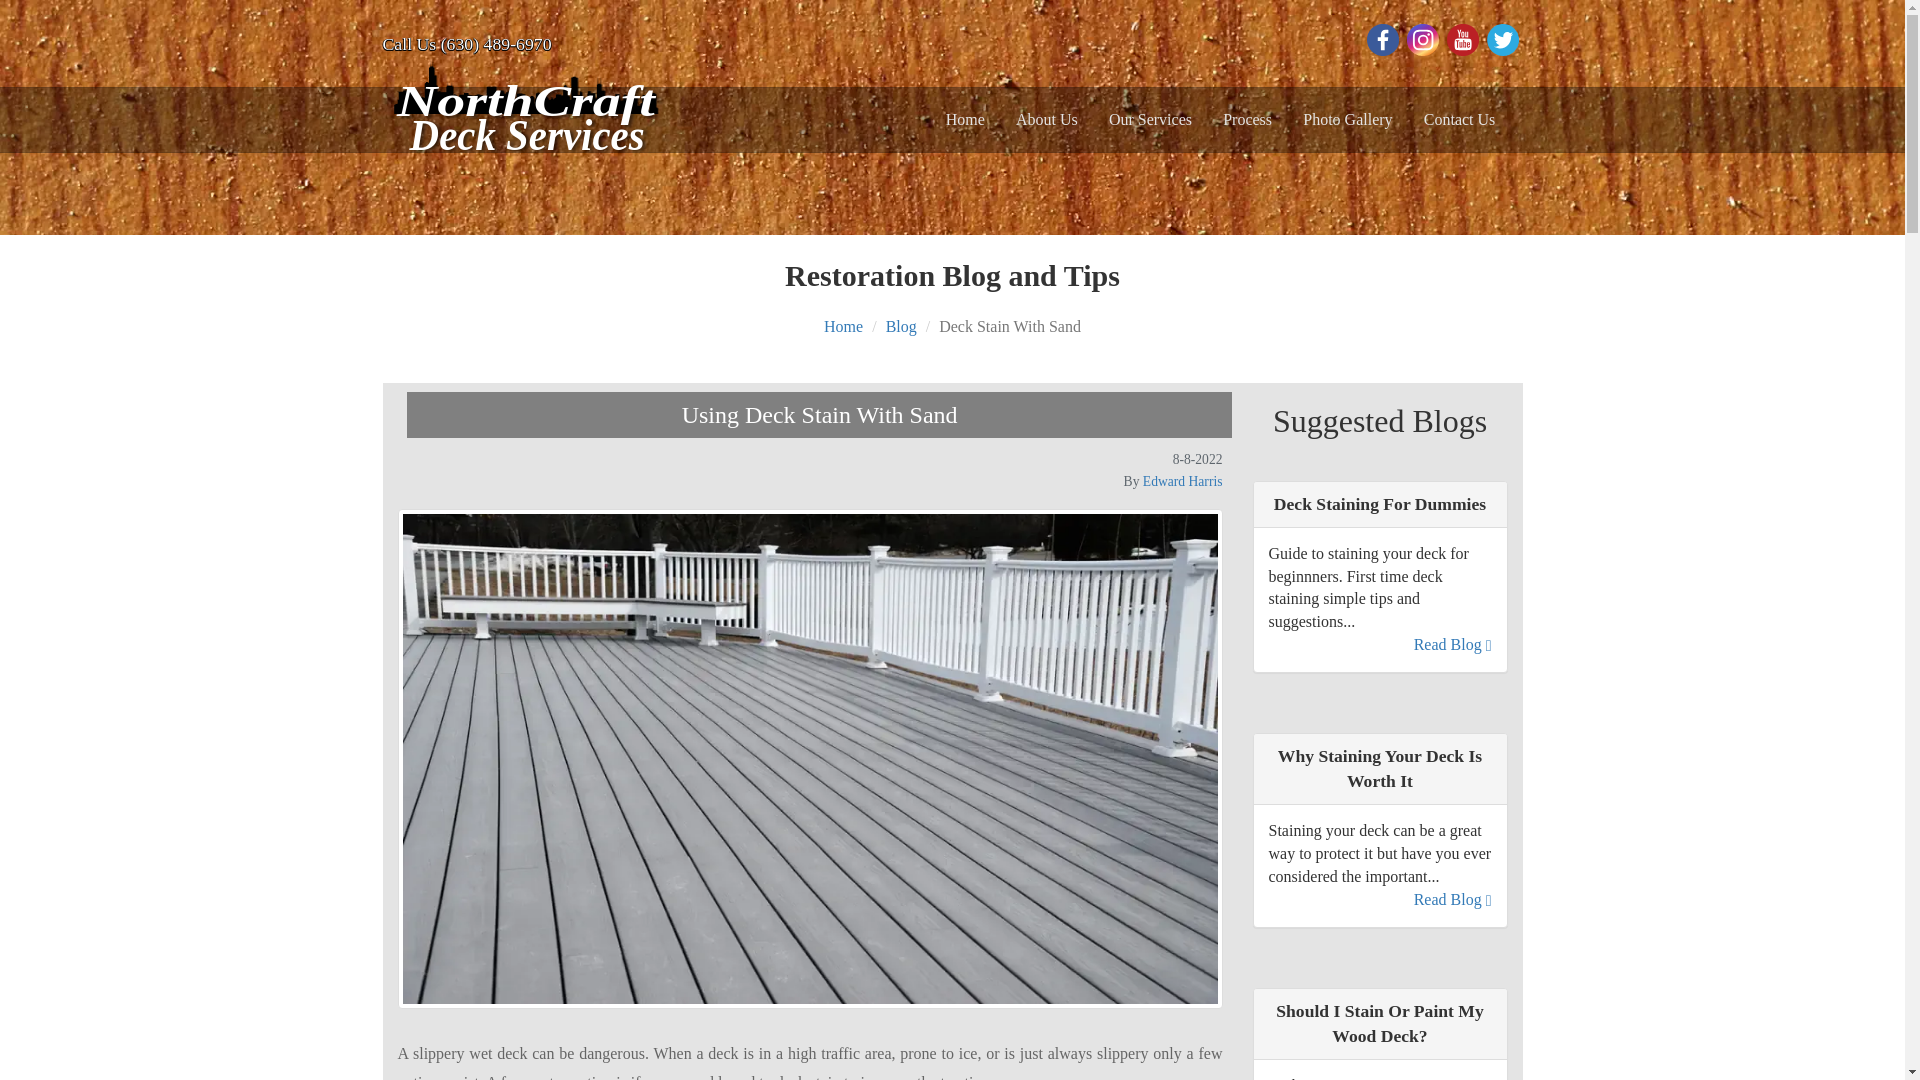 This screenshot has width=1920, height=1080. Describe the element at coordinates (1182, 482) in the screenshot. I see `Process` at that location.